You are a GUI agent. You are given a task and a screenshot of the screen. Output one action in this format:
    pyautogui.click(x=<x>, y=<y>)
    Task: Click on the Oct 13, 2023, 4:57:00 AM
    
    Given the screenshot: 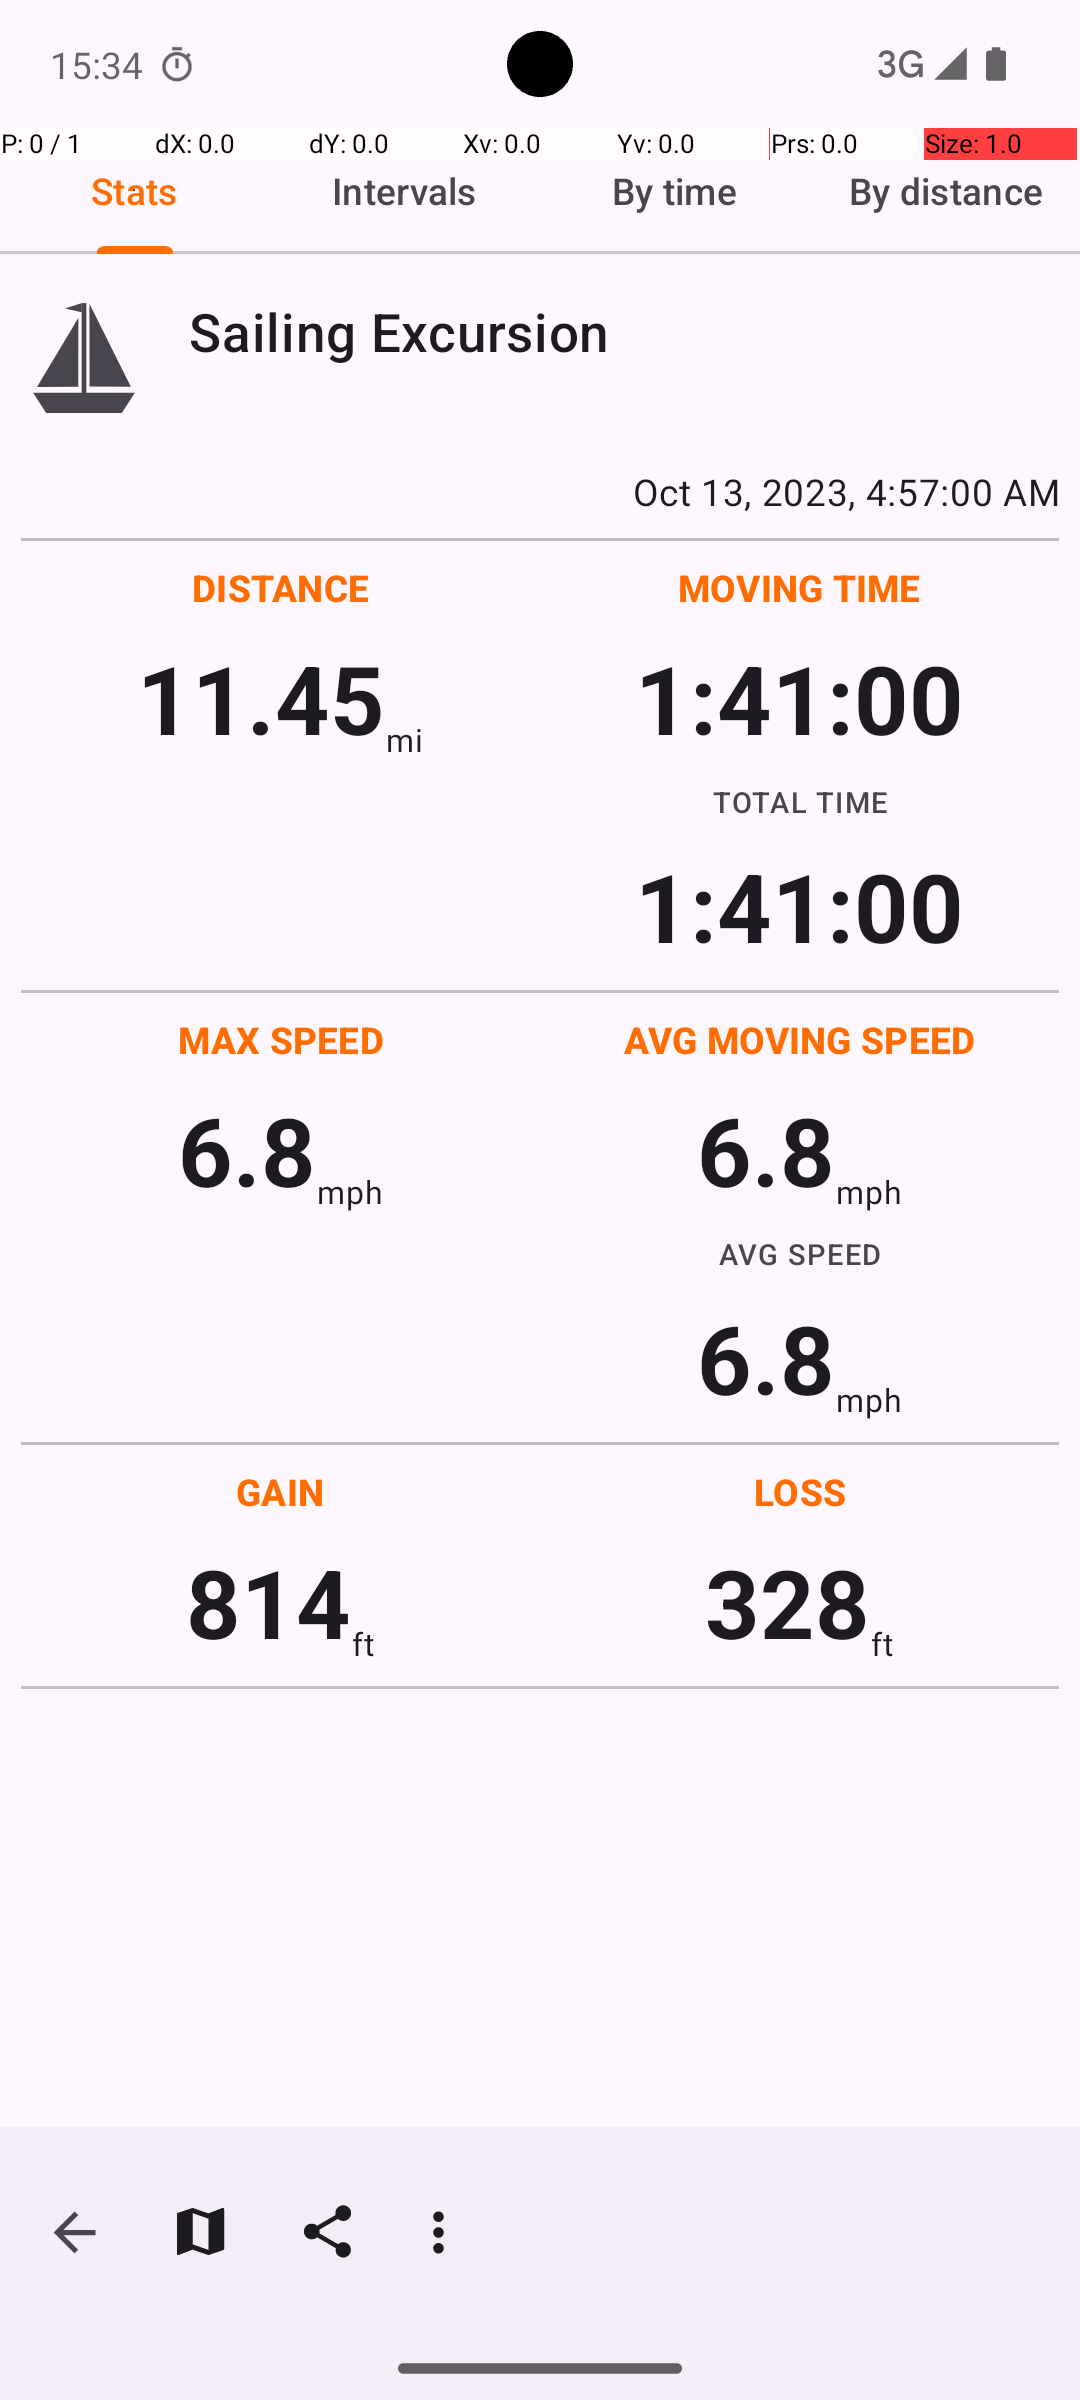 What is the action you would take?
    pyautogui.click(x=540, y=491)
    